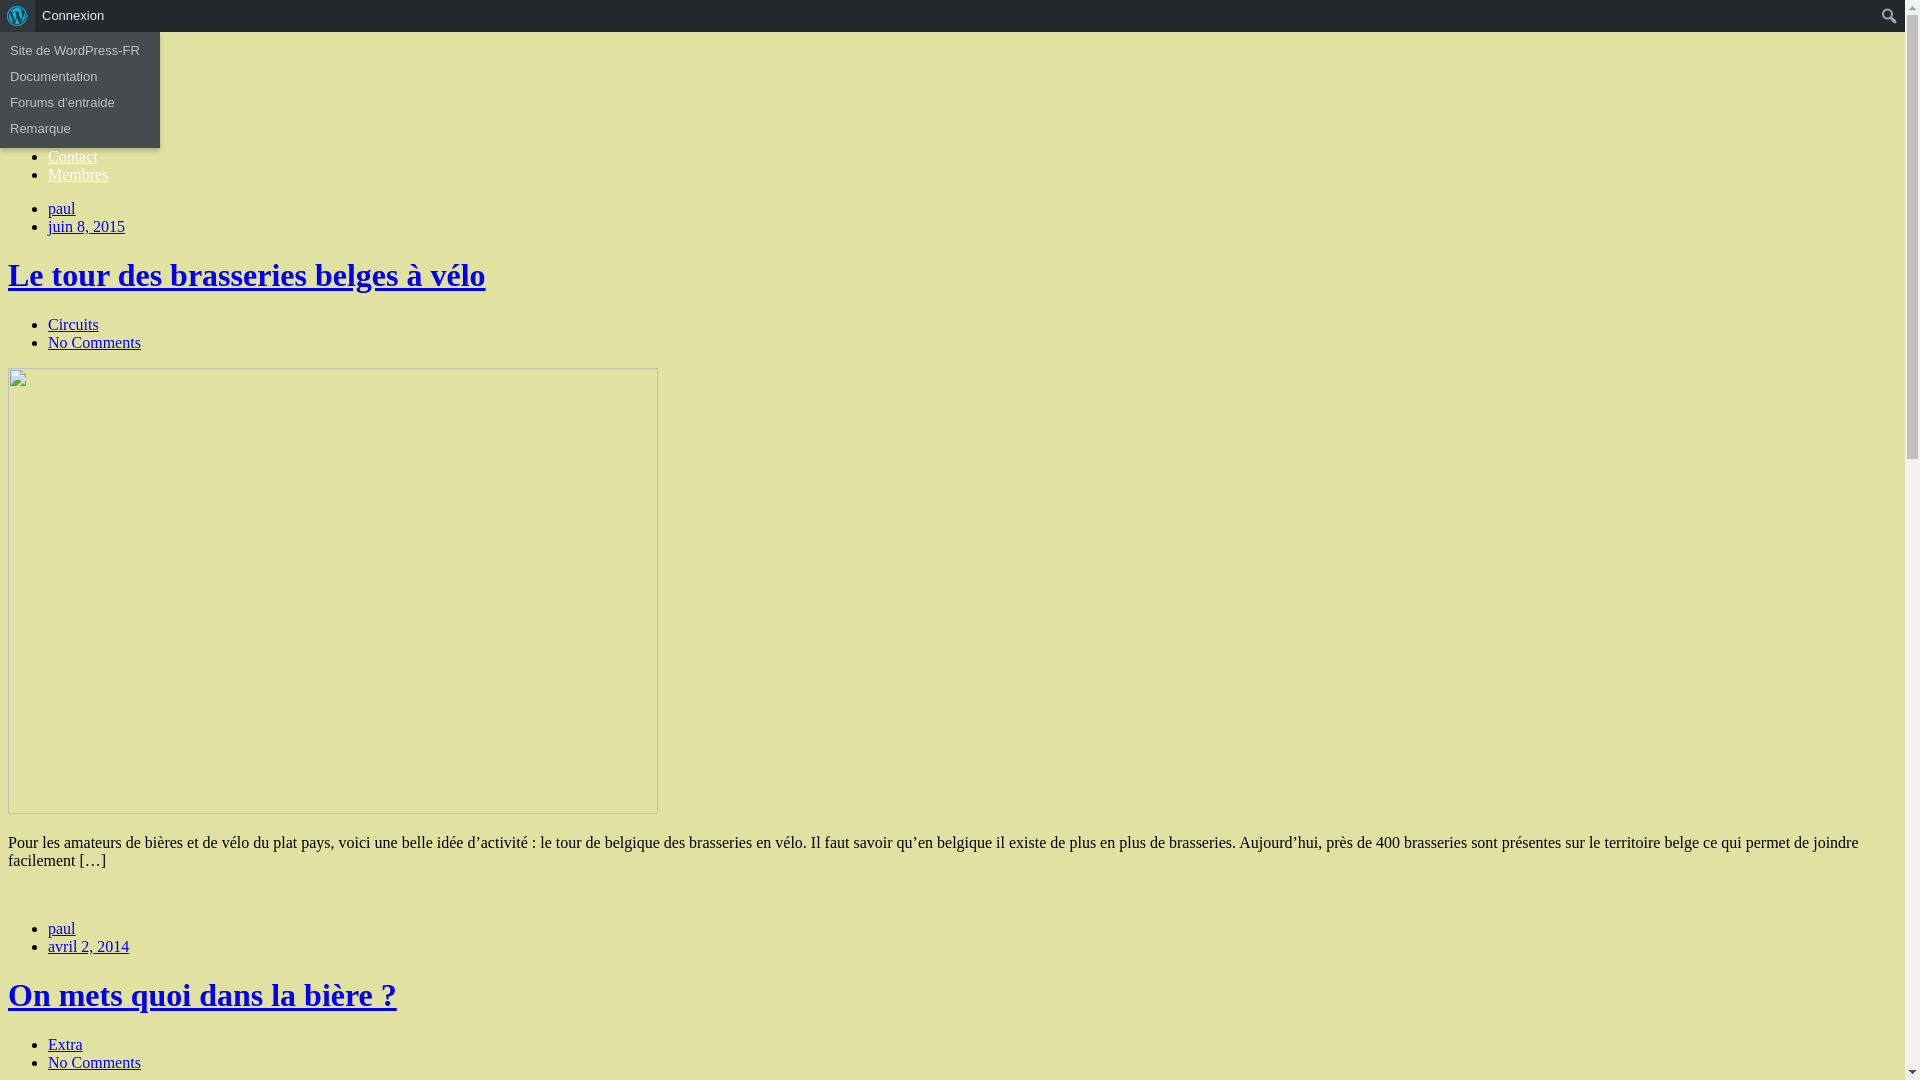 The height and width of the screenshot is (1080, 1920). I want to click on Site de WordPress-FR, so click(80, 51).